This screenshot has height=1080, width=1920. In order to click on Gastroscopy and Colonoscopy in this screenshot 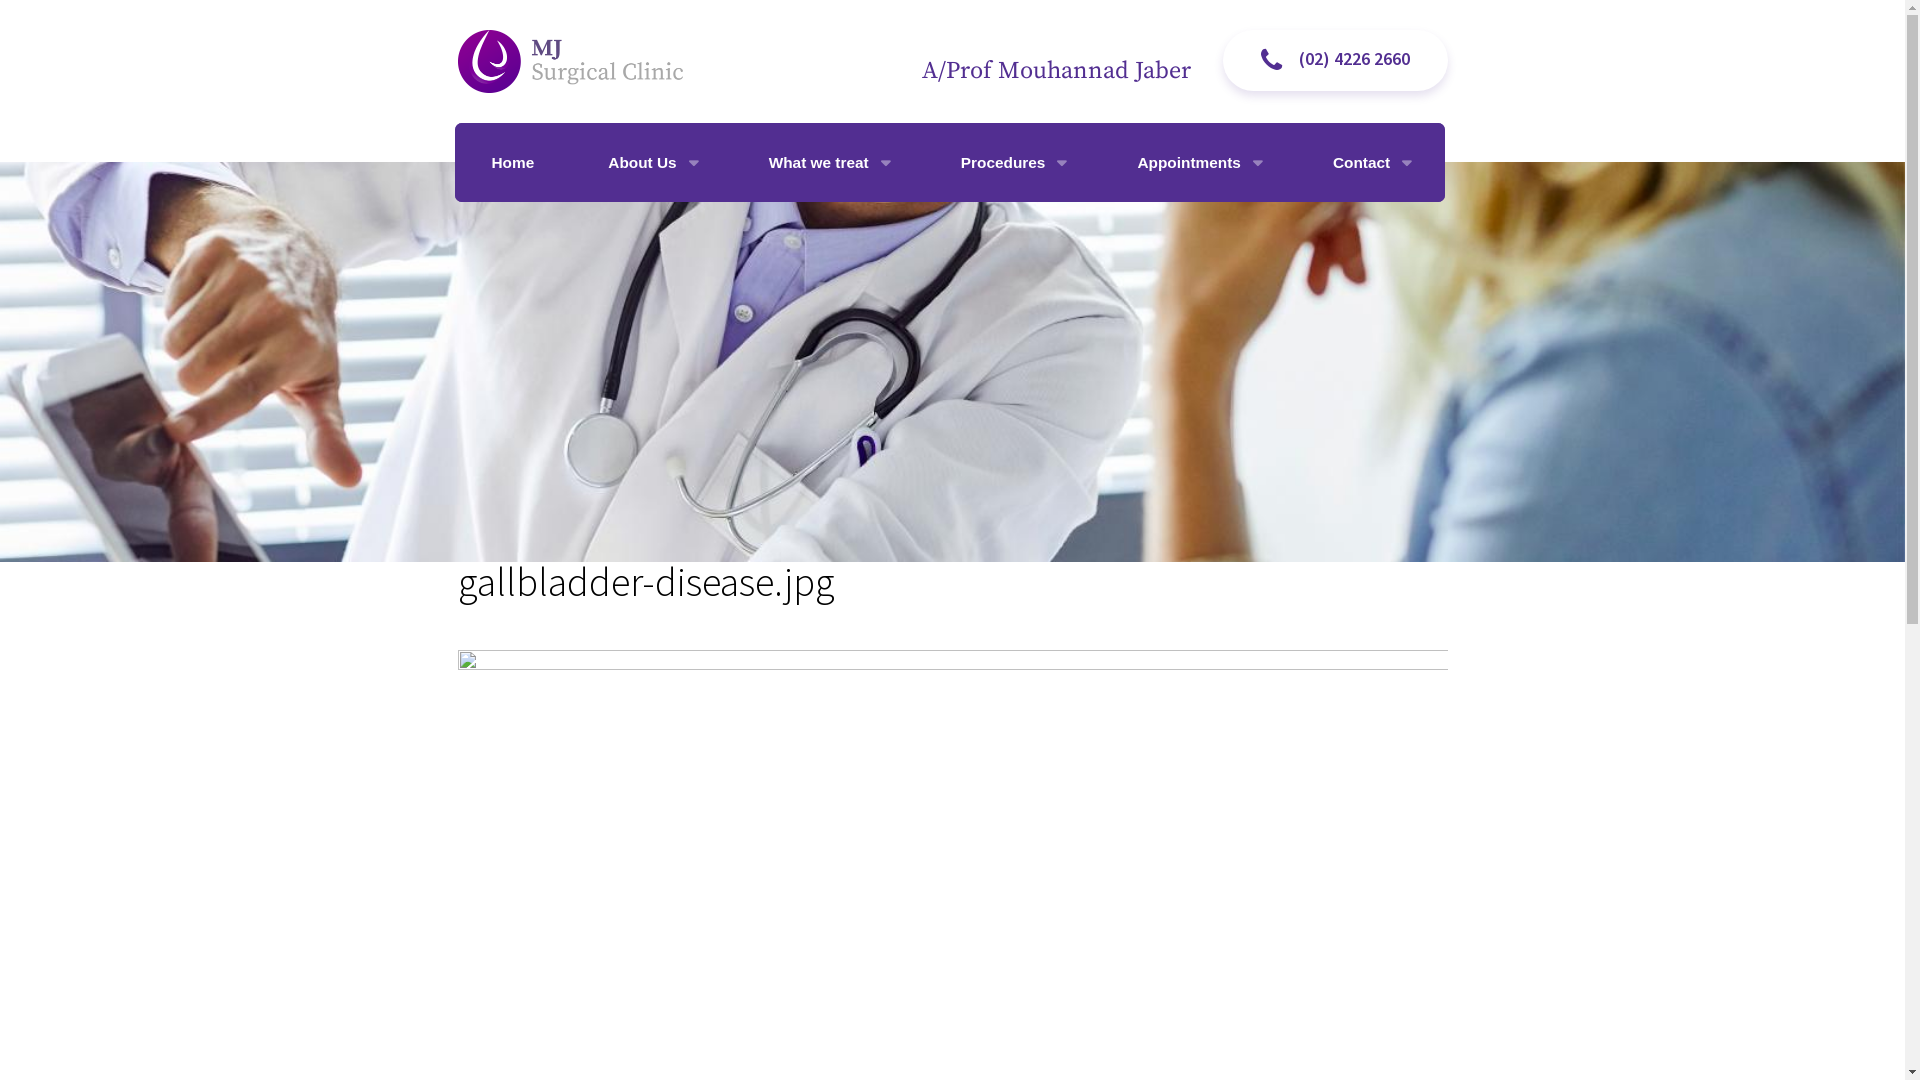, I will do `click(1174, 312)`.